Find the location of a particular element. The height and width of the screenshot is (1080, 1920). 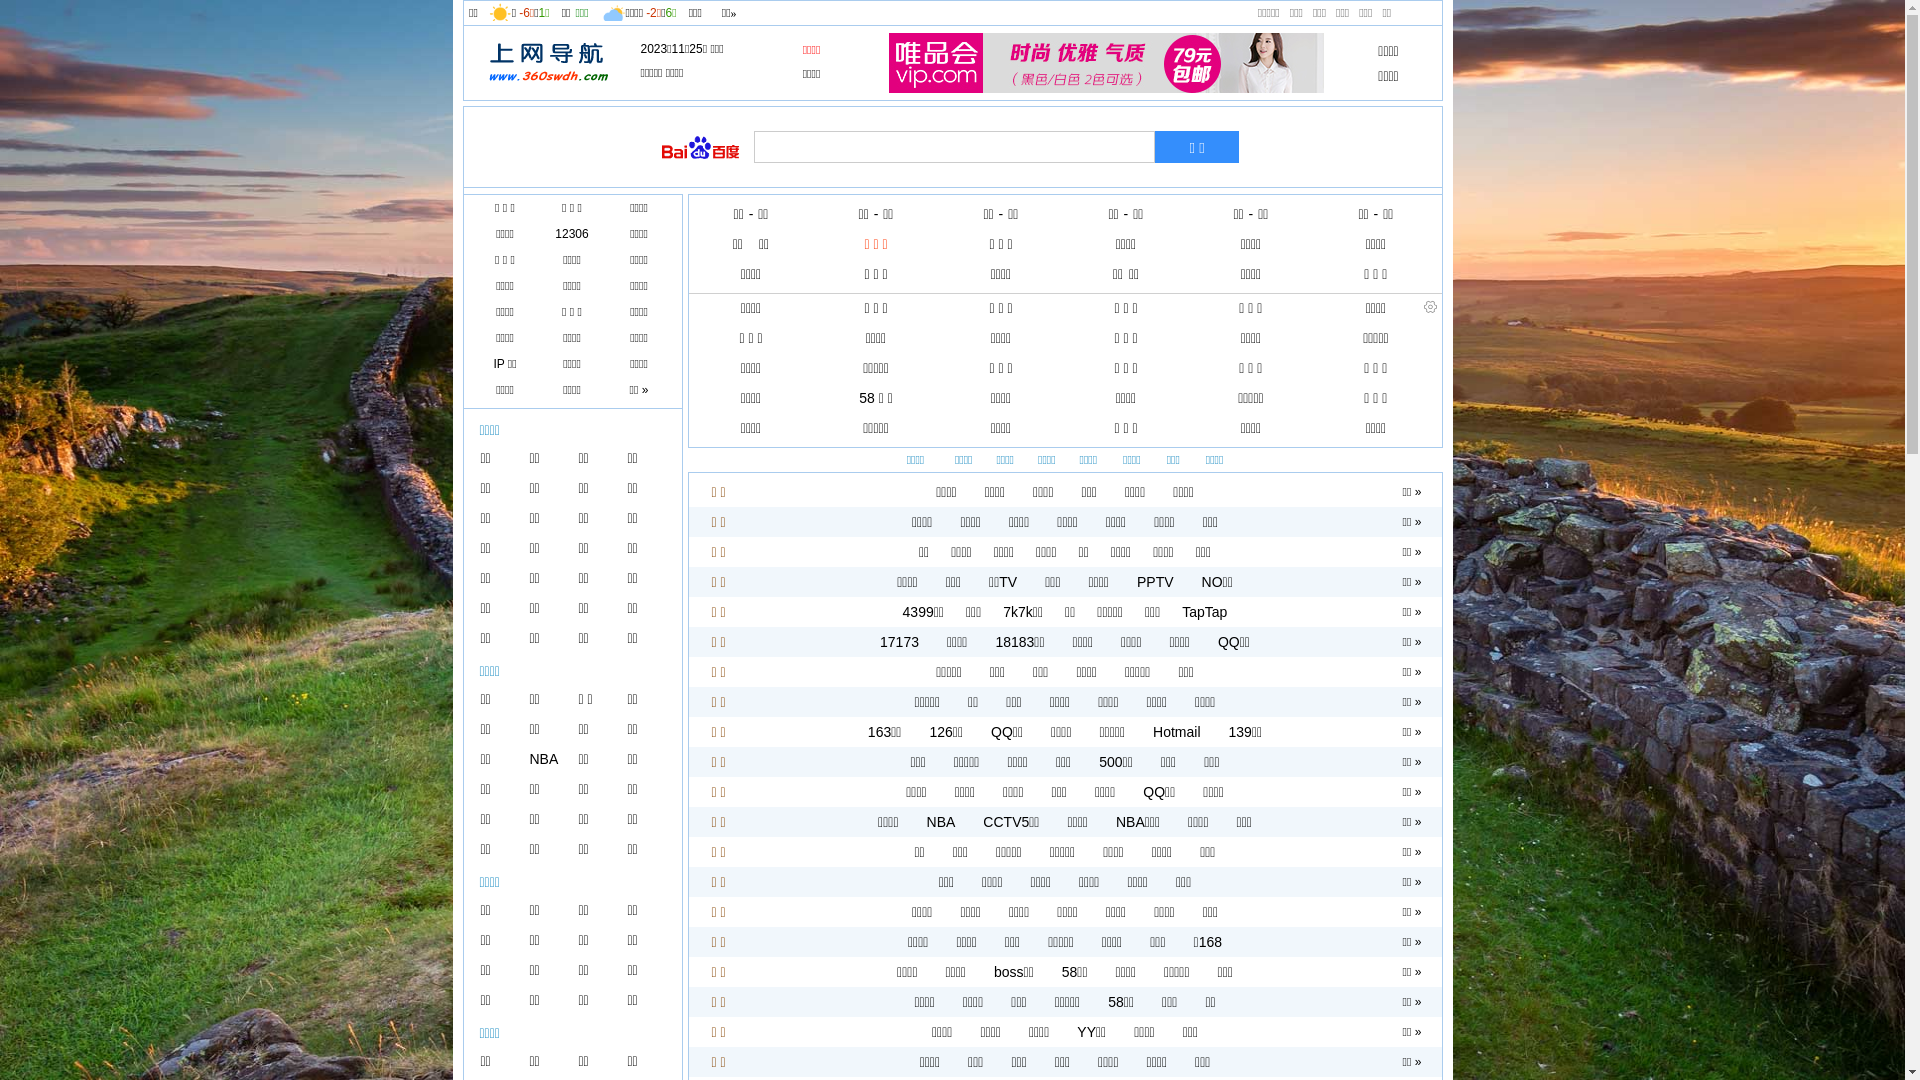

17173 is located at coordinates (900, 642).